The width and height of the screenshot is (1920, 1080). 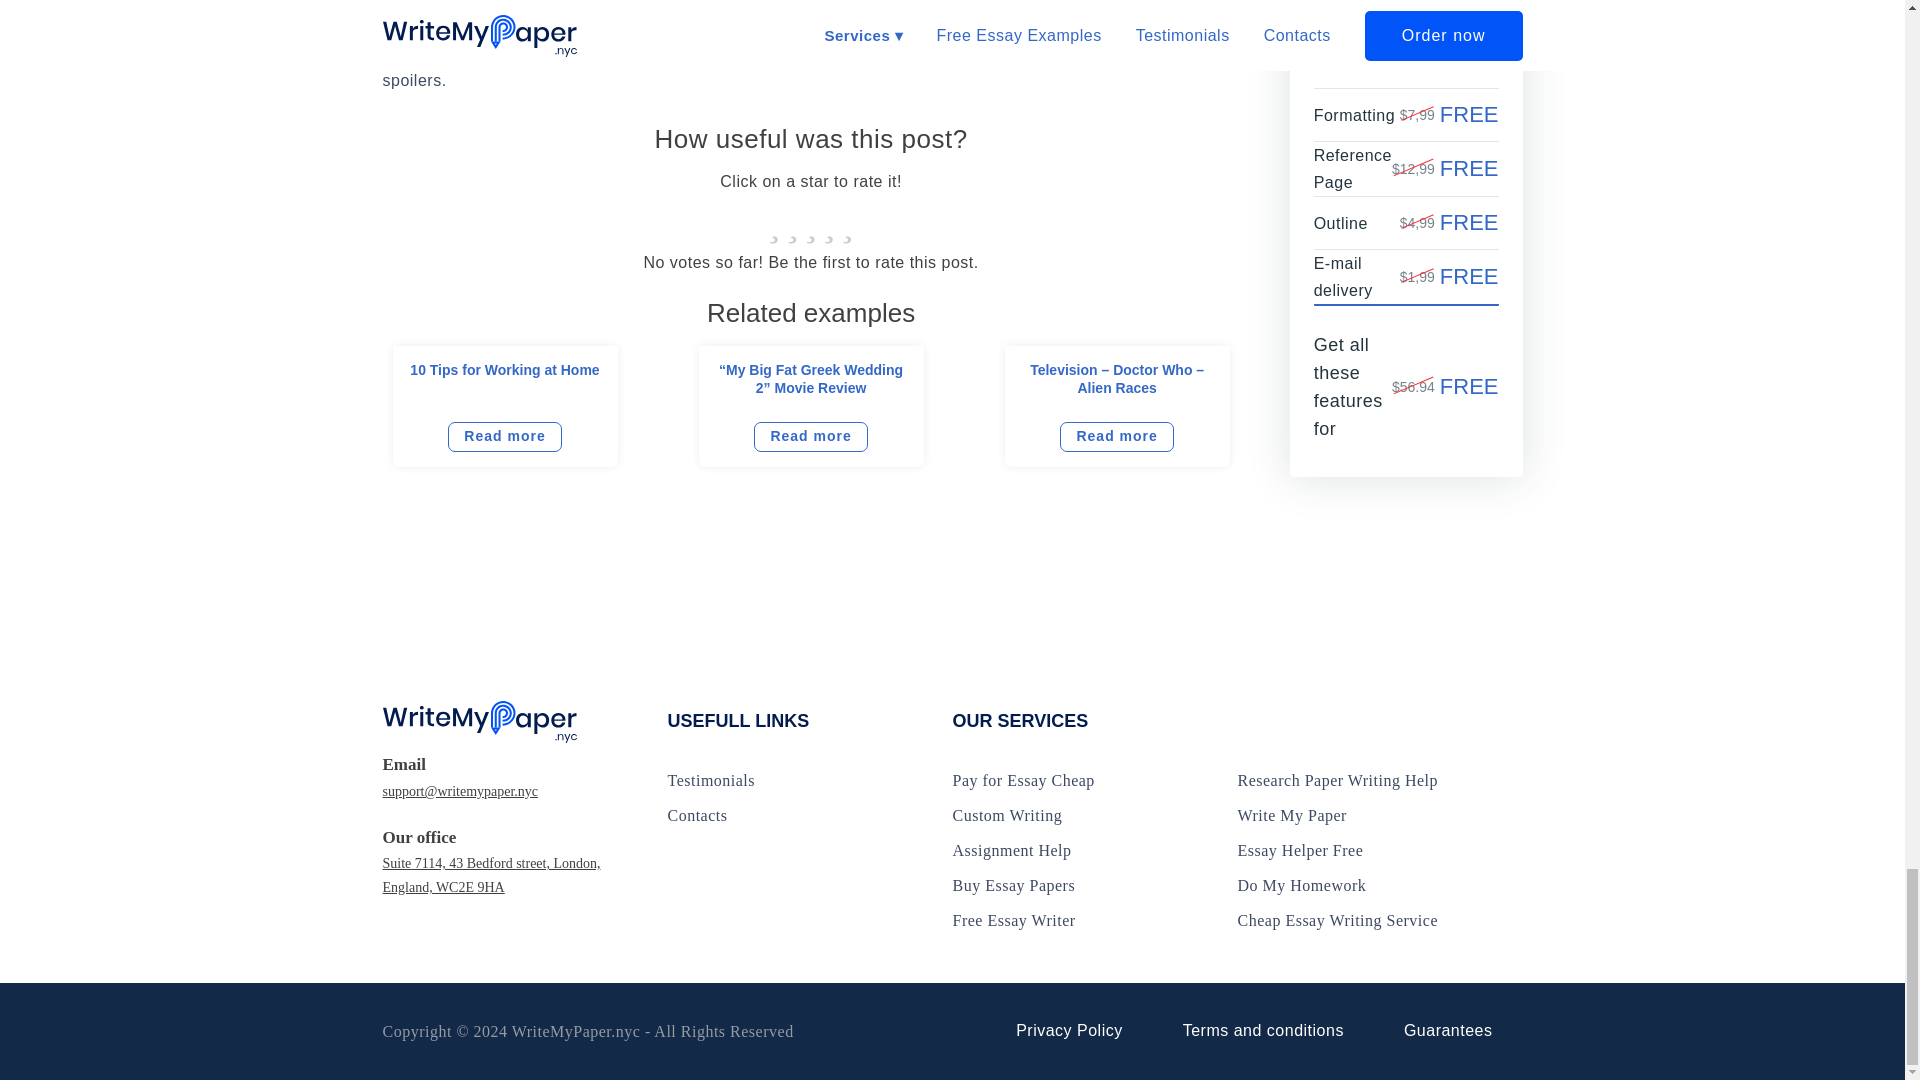 What do you see at coordinates (1302, 885) in the screenshot?
I see `Do My Homework` at bounding box center [1302, 885].